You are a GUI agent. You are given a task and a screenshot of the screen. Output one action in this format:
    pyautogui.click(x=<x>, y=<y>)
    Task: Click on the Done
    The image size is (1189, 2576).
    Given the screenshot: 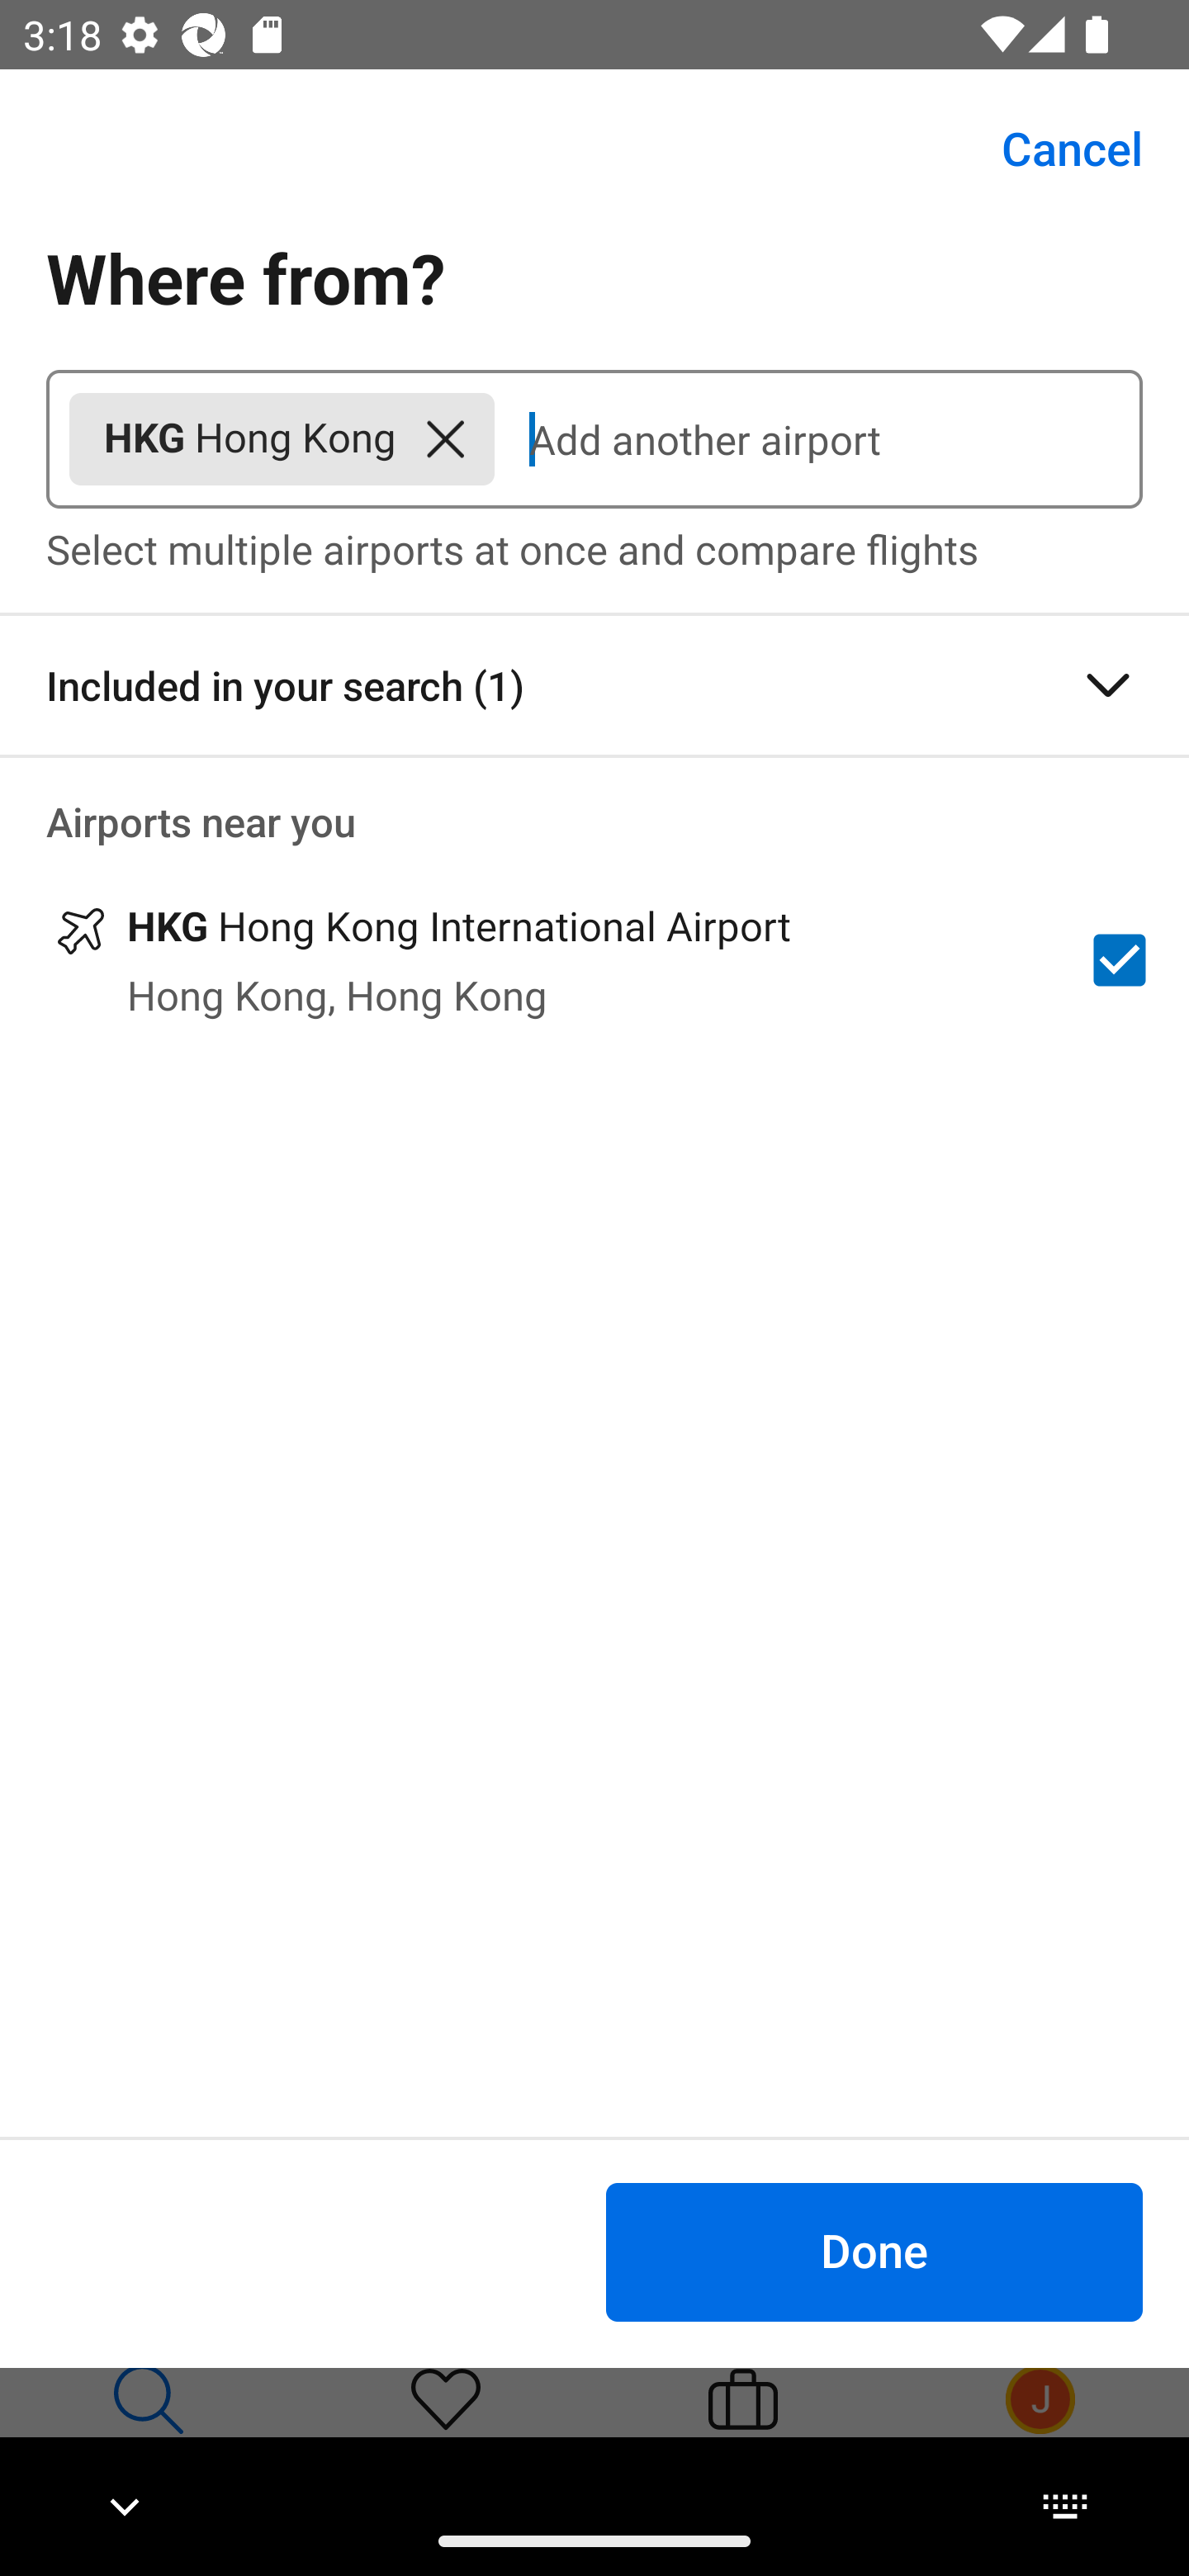 What is the action you would take?
    pyautogui.click(x=874, y=2251)
    